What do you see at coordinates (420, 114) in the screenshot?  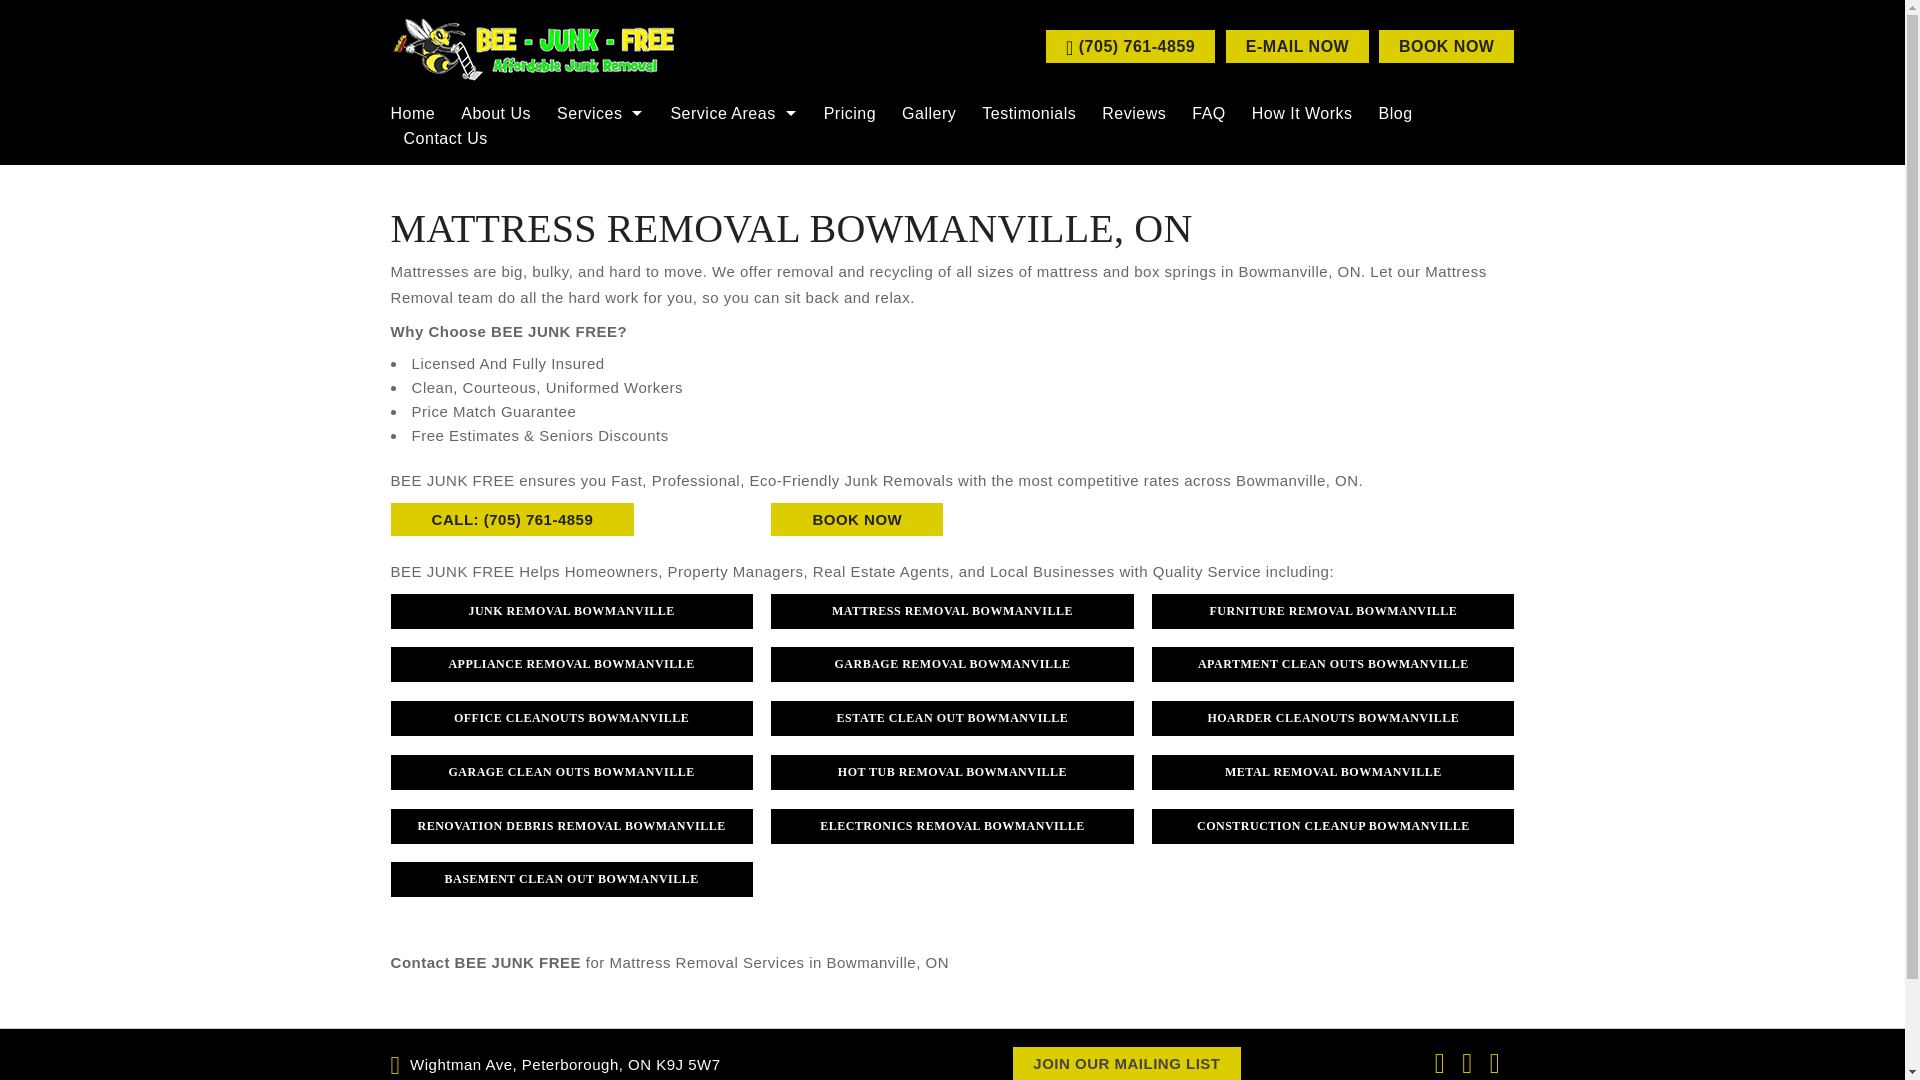 I see `Home` at bounding box center [420, 114].